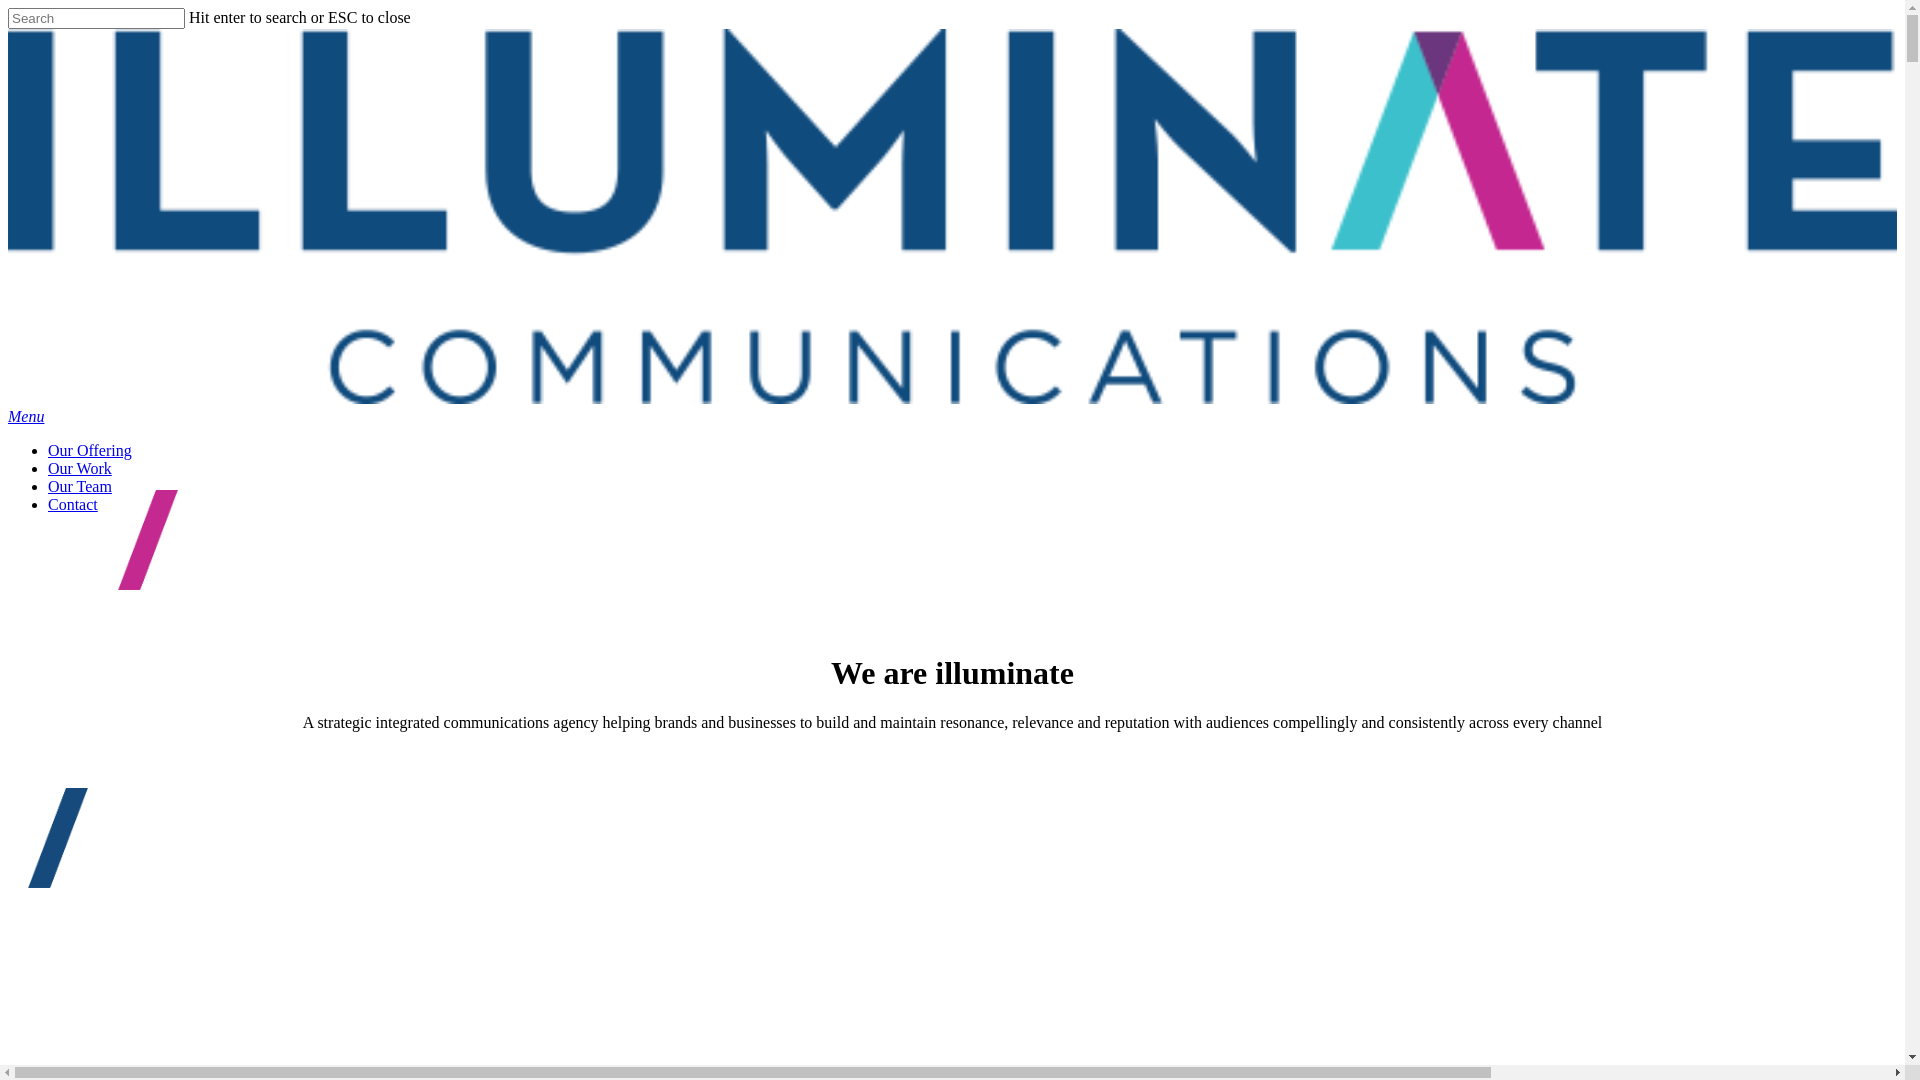 This screenshot has height=1080, width=1920. Describe the element at coordinates (26, 416) in the screenshot. I see `Menu` at that location.